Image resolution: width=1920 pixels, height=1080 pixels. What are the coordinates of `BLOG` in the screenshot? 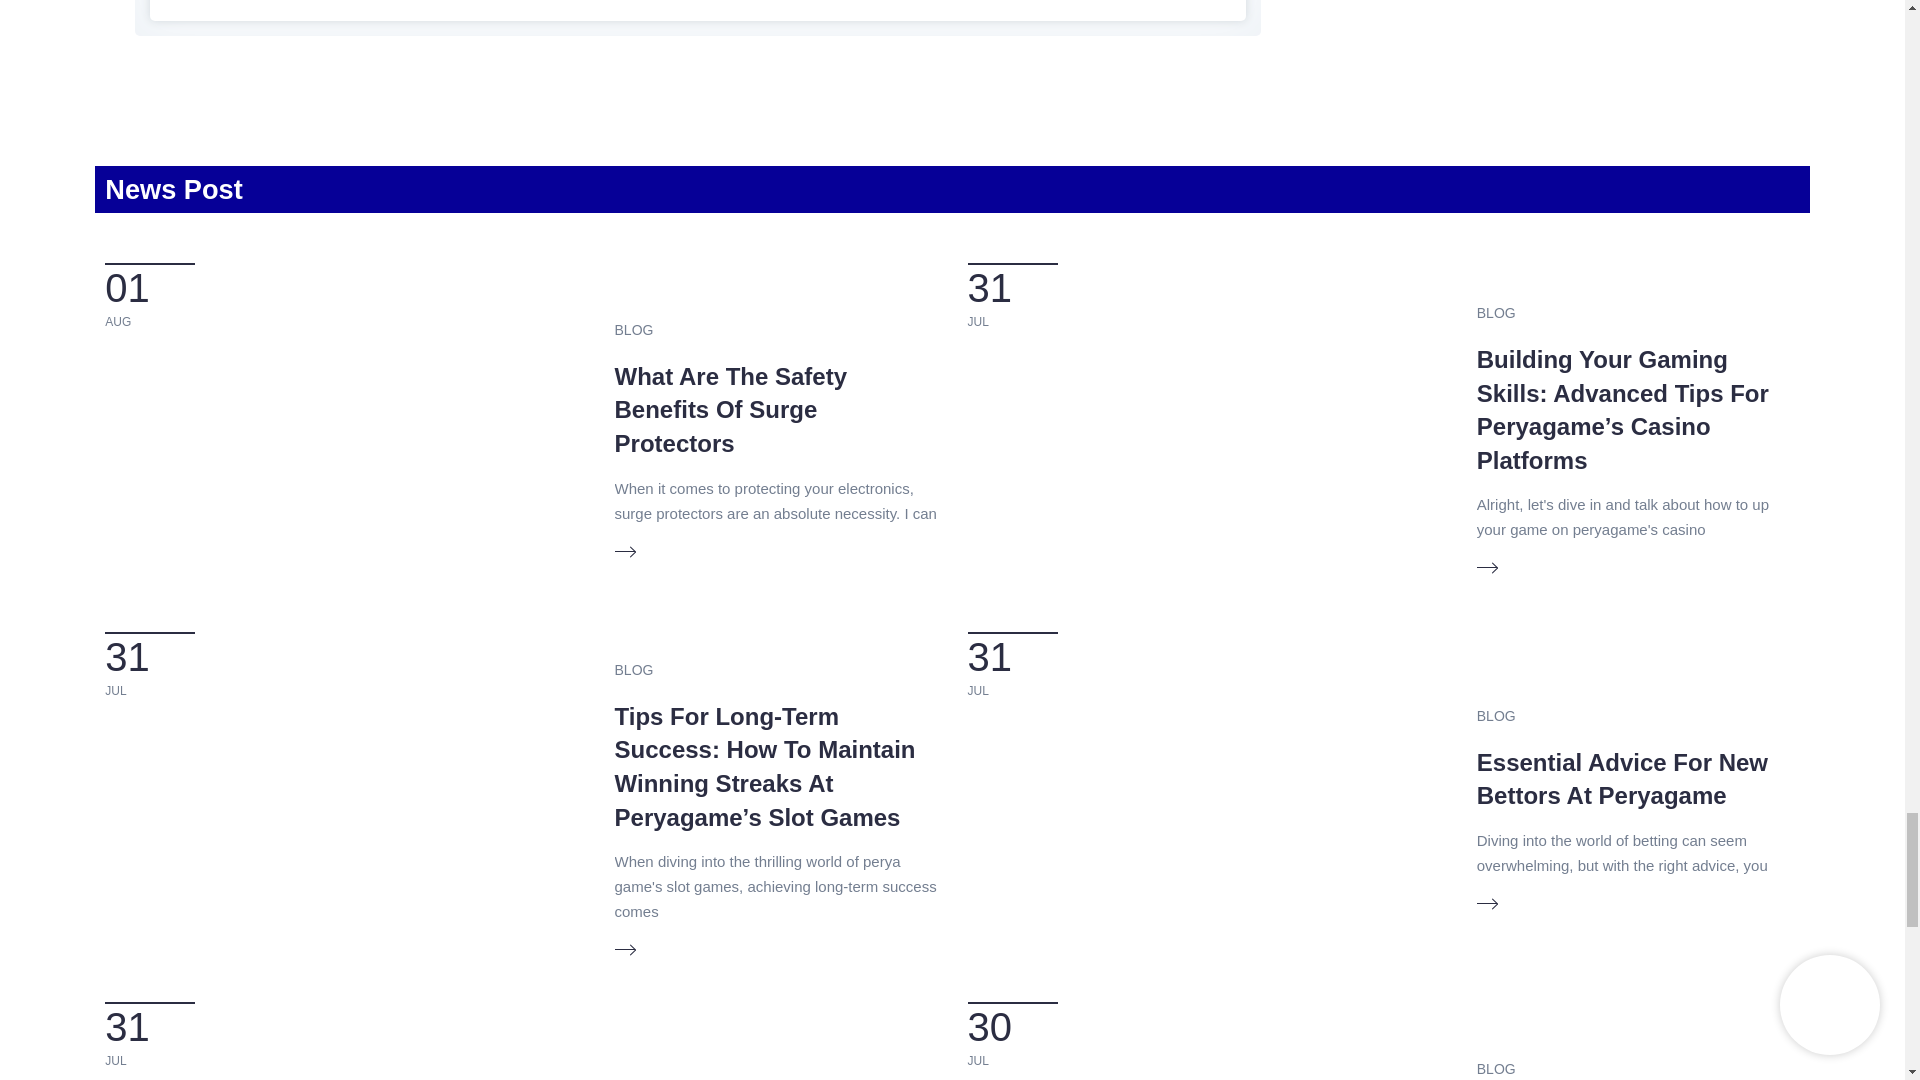 It's located at (1496, 716).